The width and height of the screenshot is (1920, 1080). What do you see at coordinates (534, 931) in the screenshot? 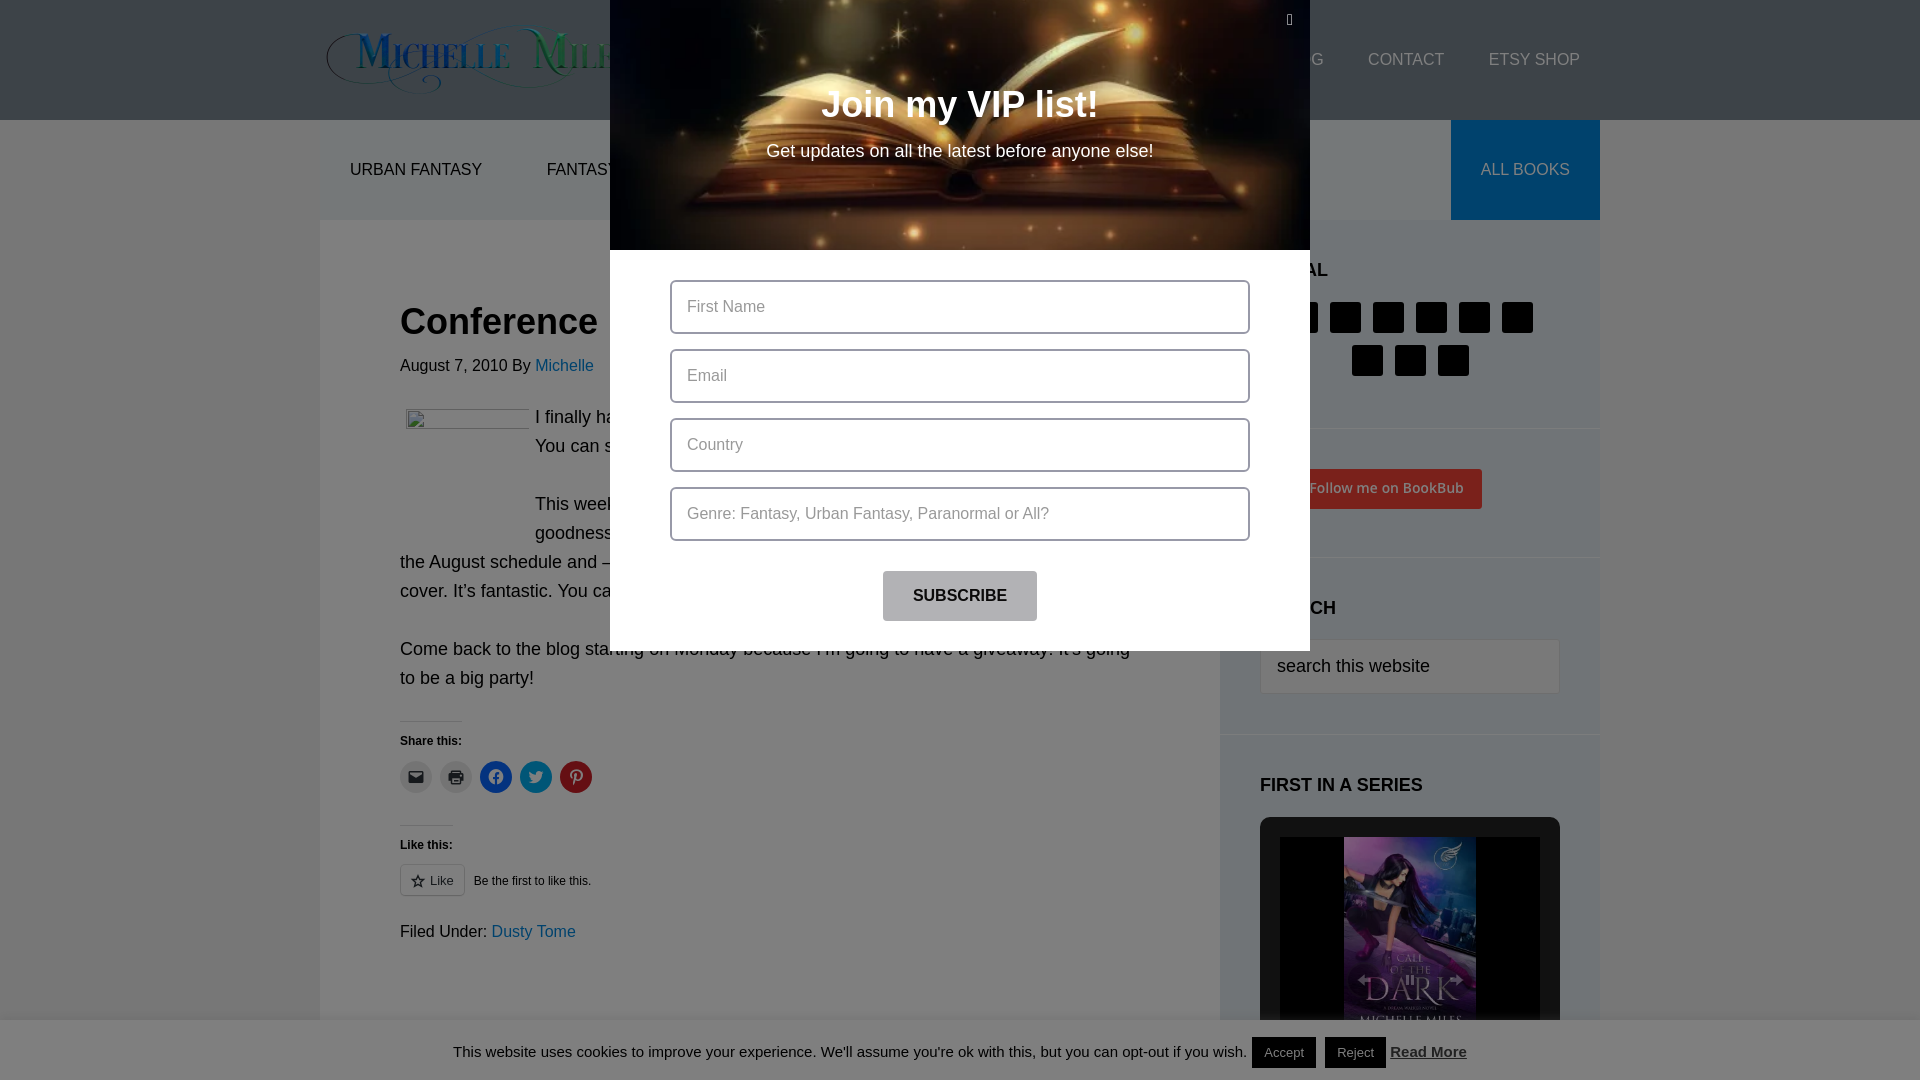
I see `Dusty Tome` at bounding box center [534, 931].